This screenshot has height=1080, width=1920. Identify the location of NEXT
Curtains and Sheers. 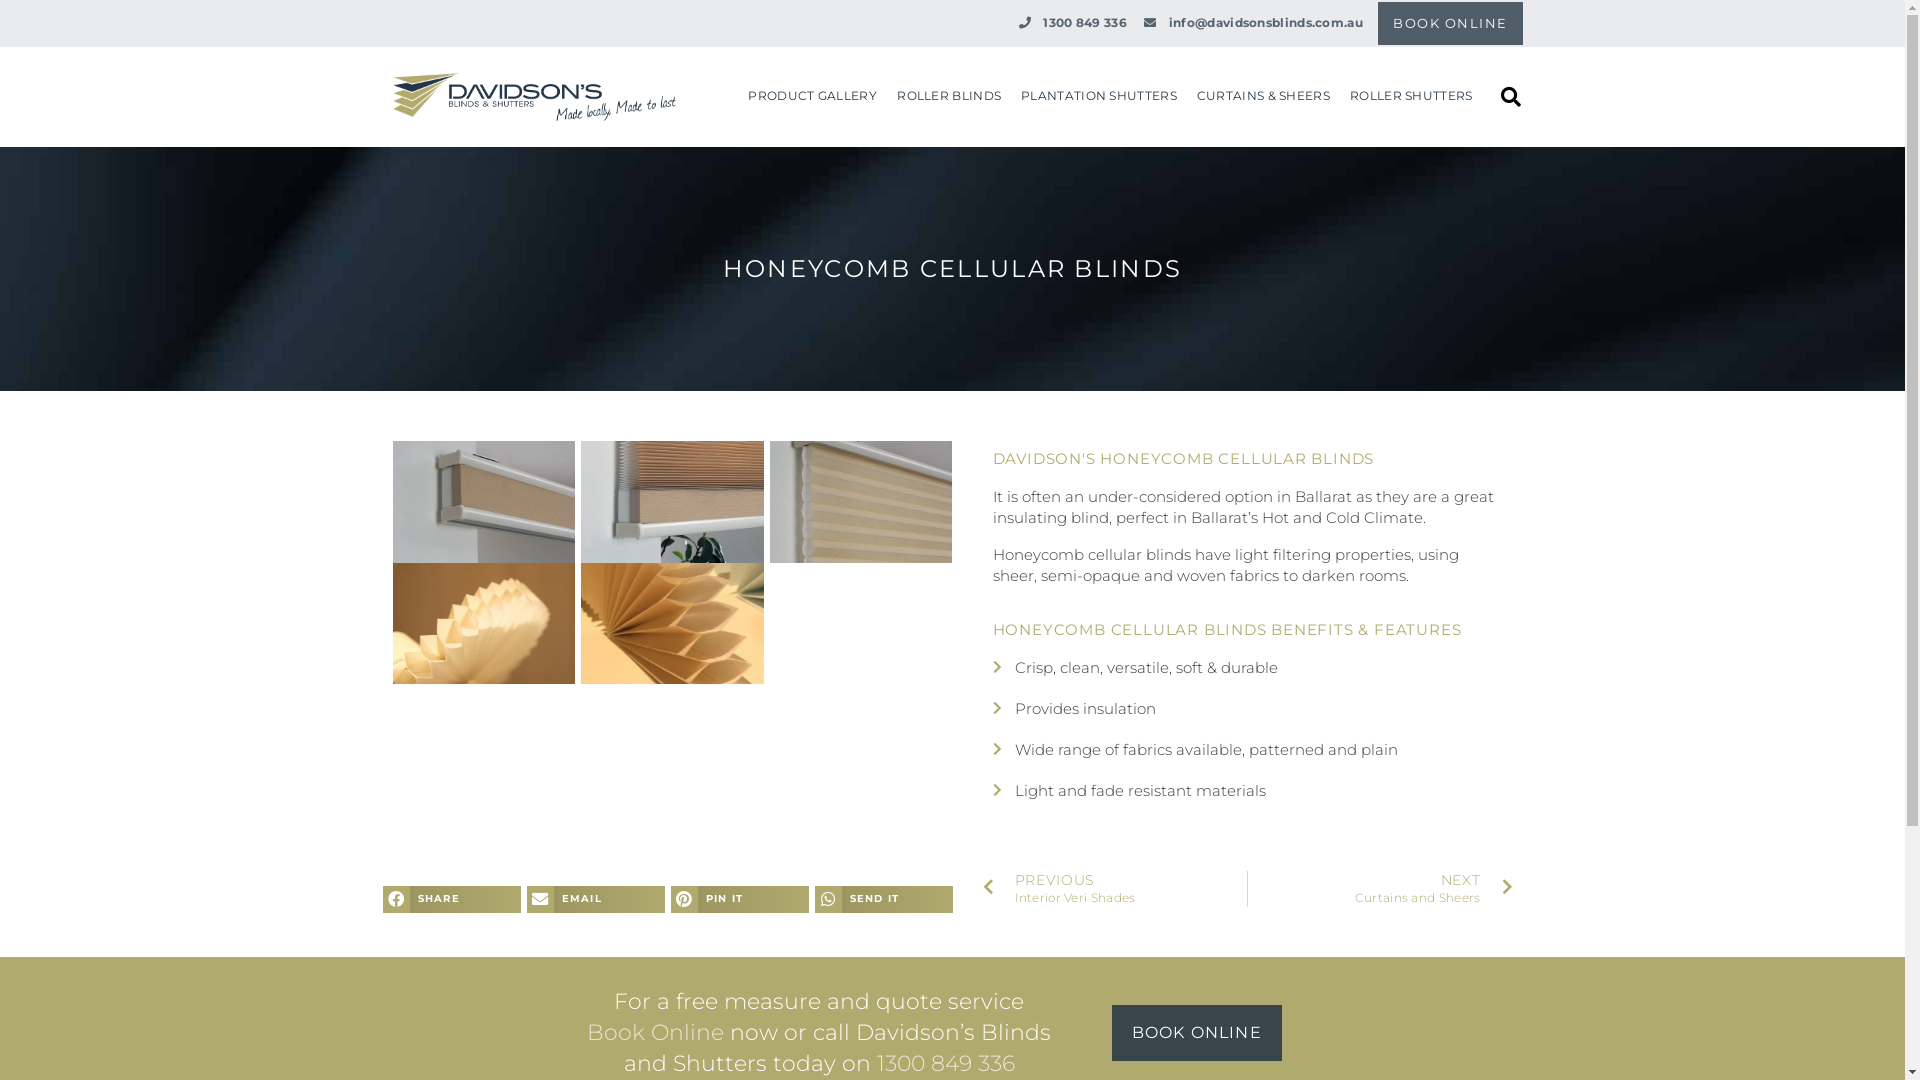
(1380, 889).